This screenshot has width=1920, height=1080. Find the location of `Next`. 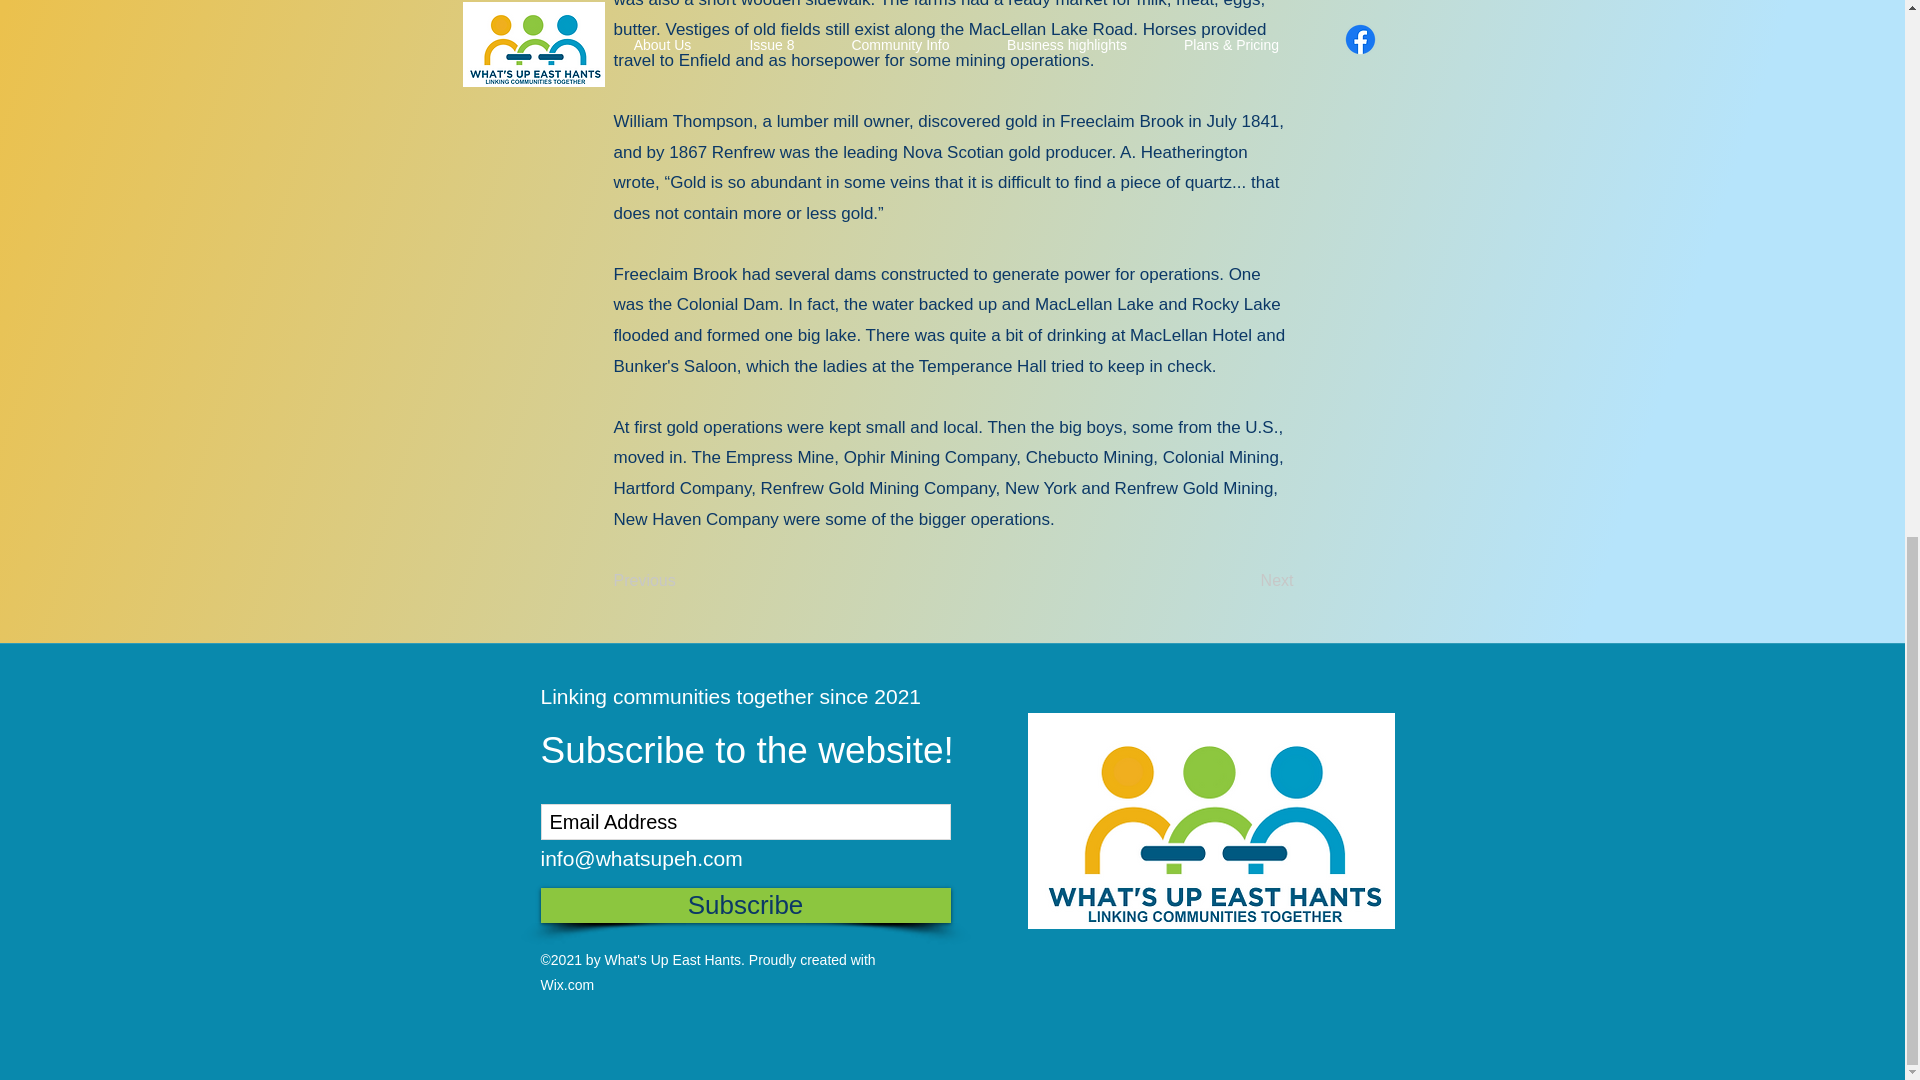

Next is located at coordinates (1244, 580).